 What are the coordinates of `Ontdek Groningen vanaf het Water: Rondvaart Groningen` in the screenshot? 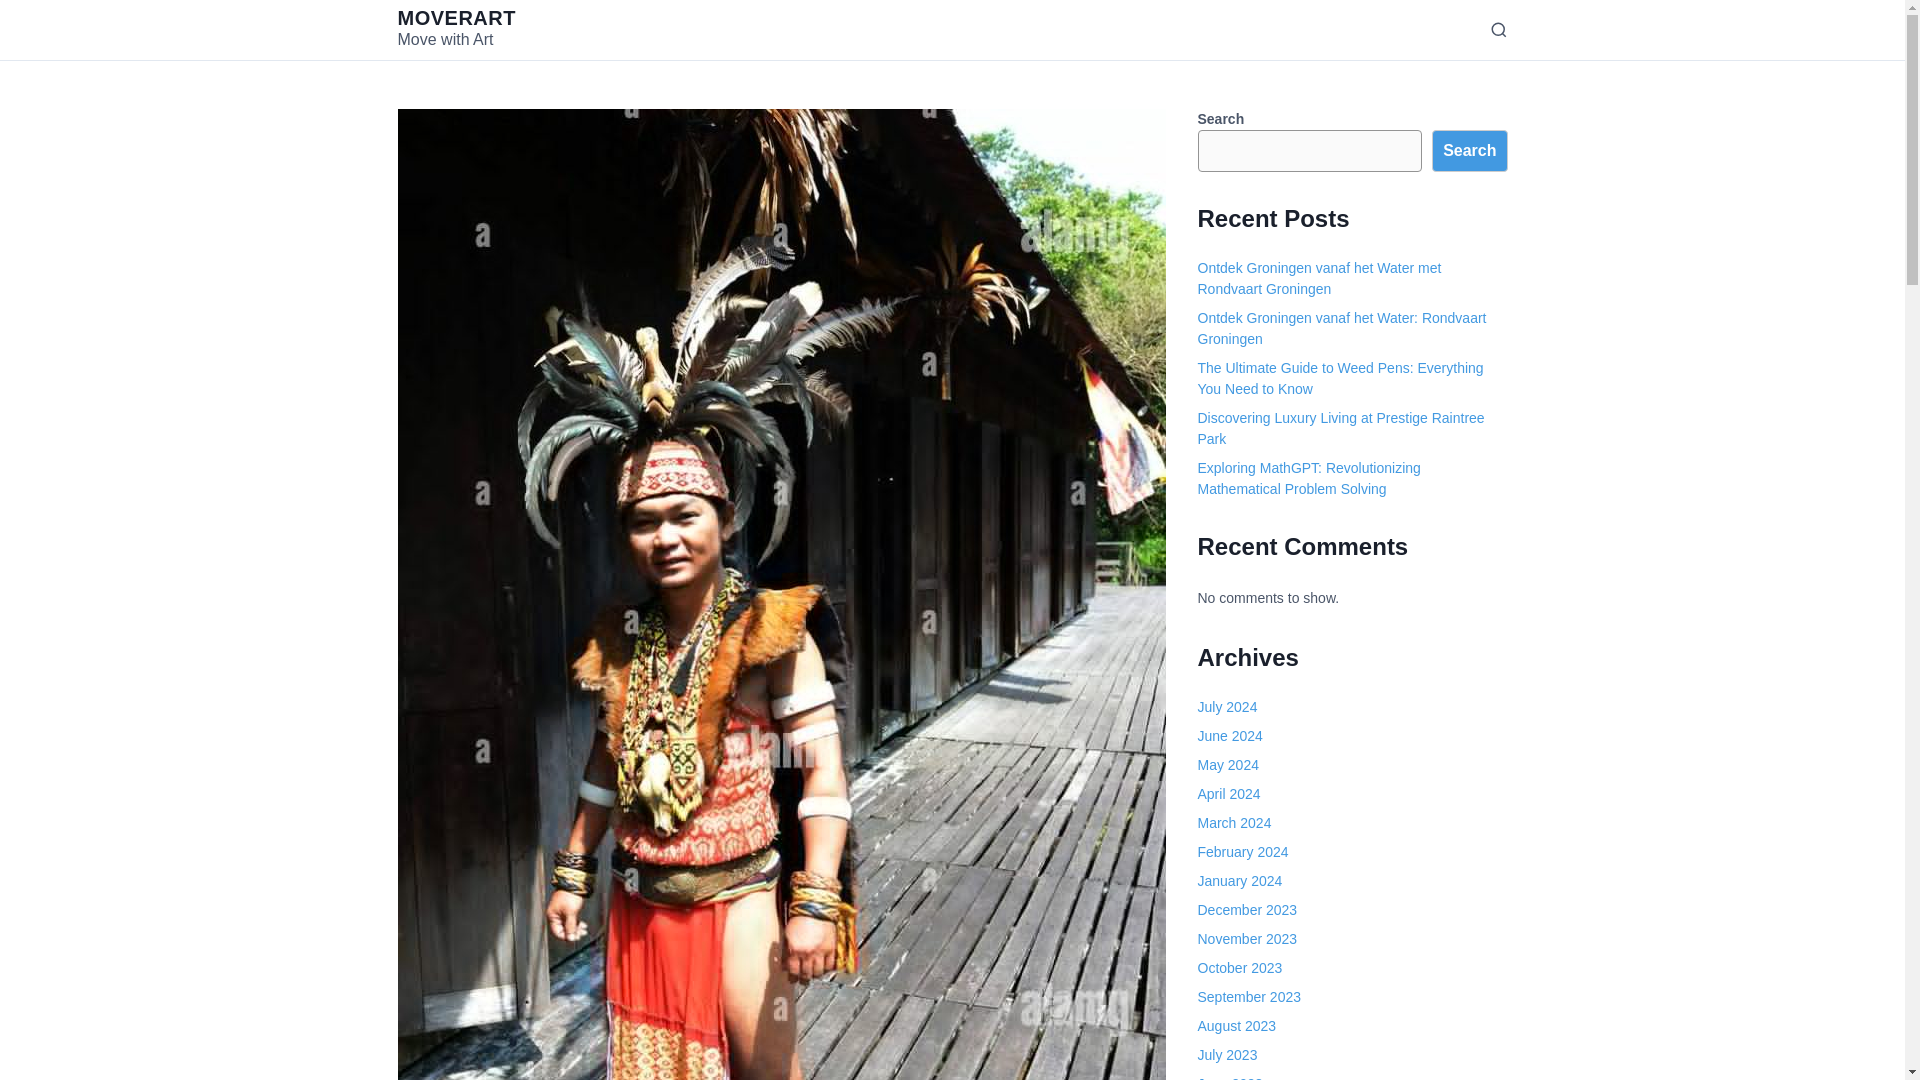 It's located at (1342, 328).